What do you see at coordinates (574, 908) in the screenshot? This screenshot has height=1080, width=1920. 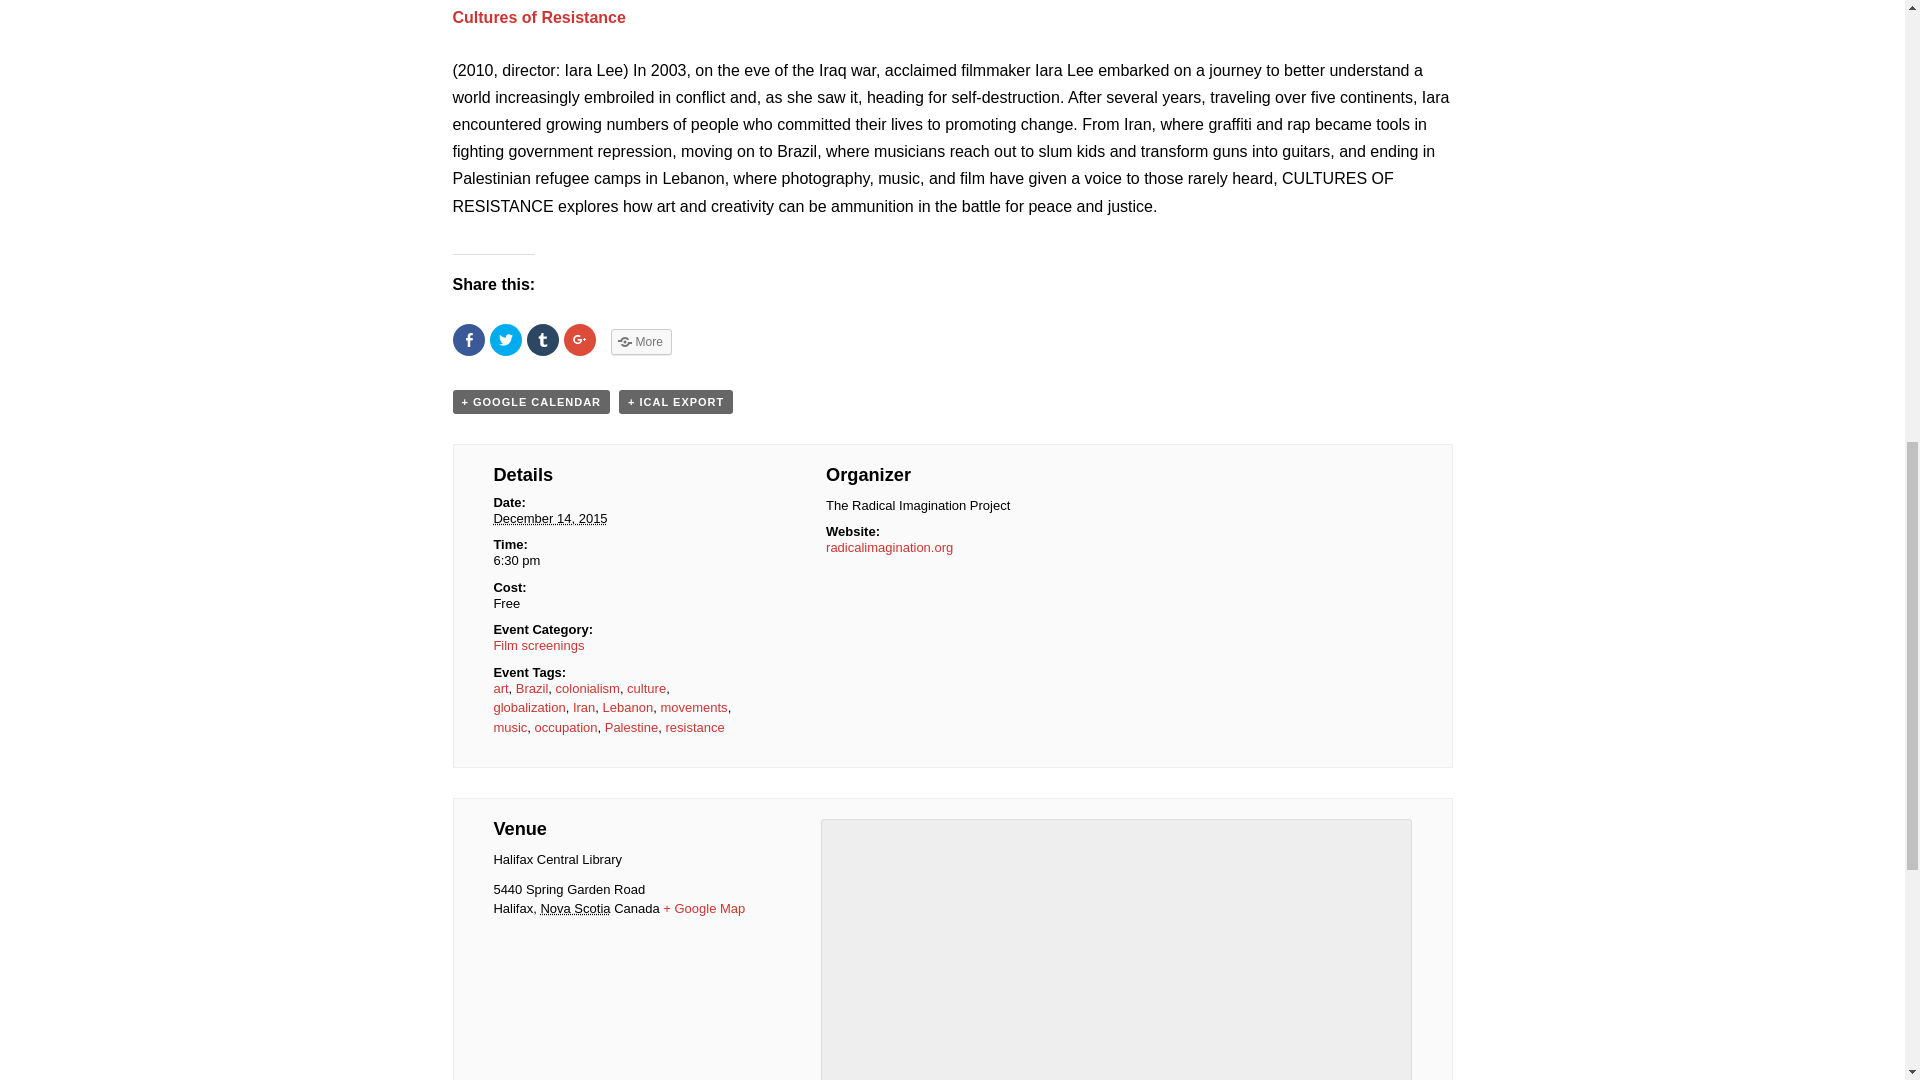 I see `Nova Scotia` at bounding box center [574, 908].